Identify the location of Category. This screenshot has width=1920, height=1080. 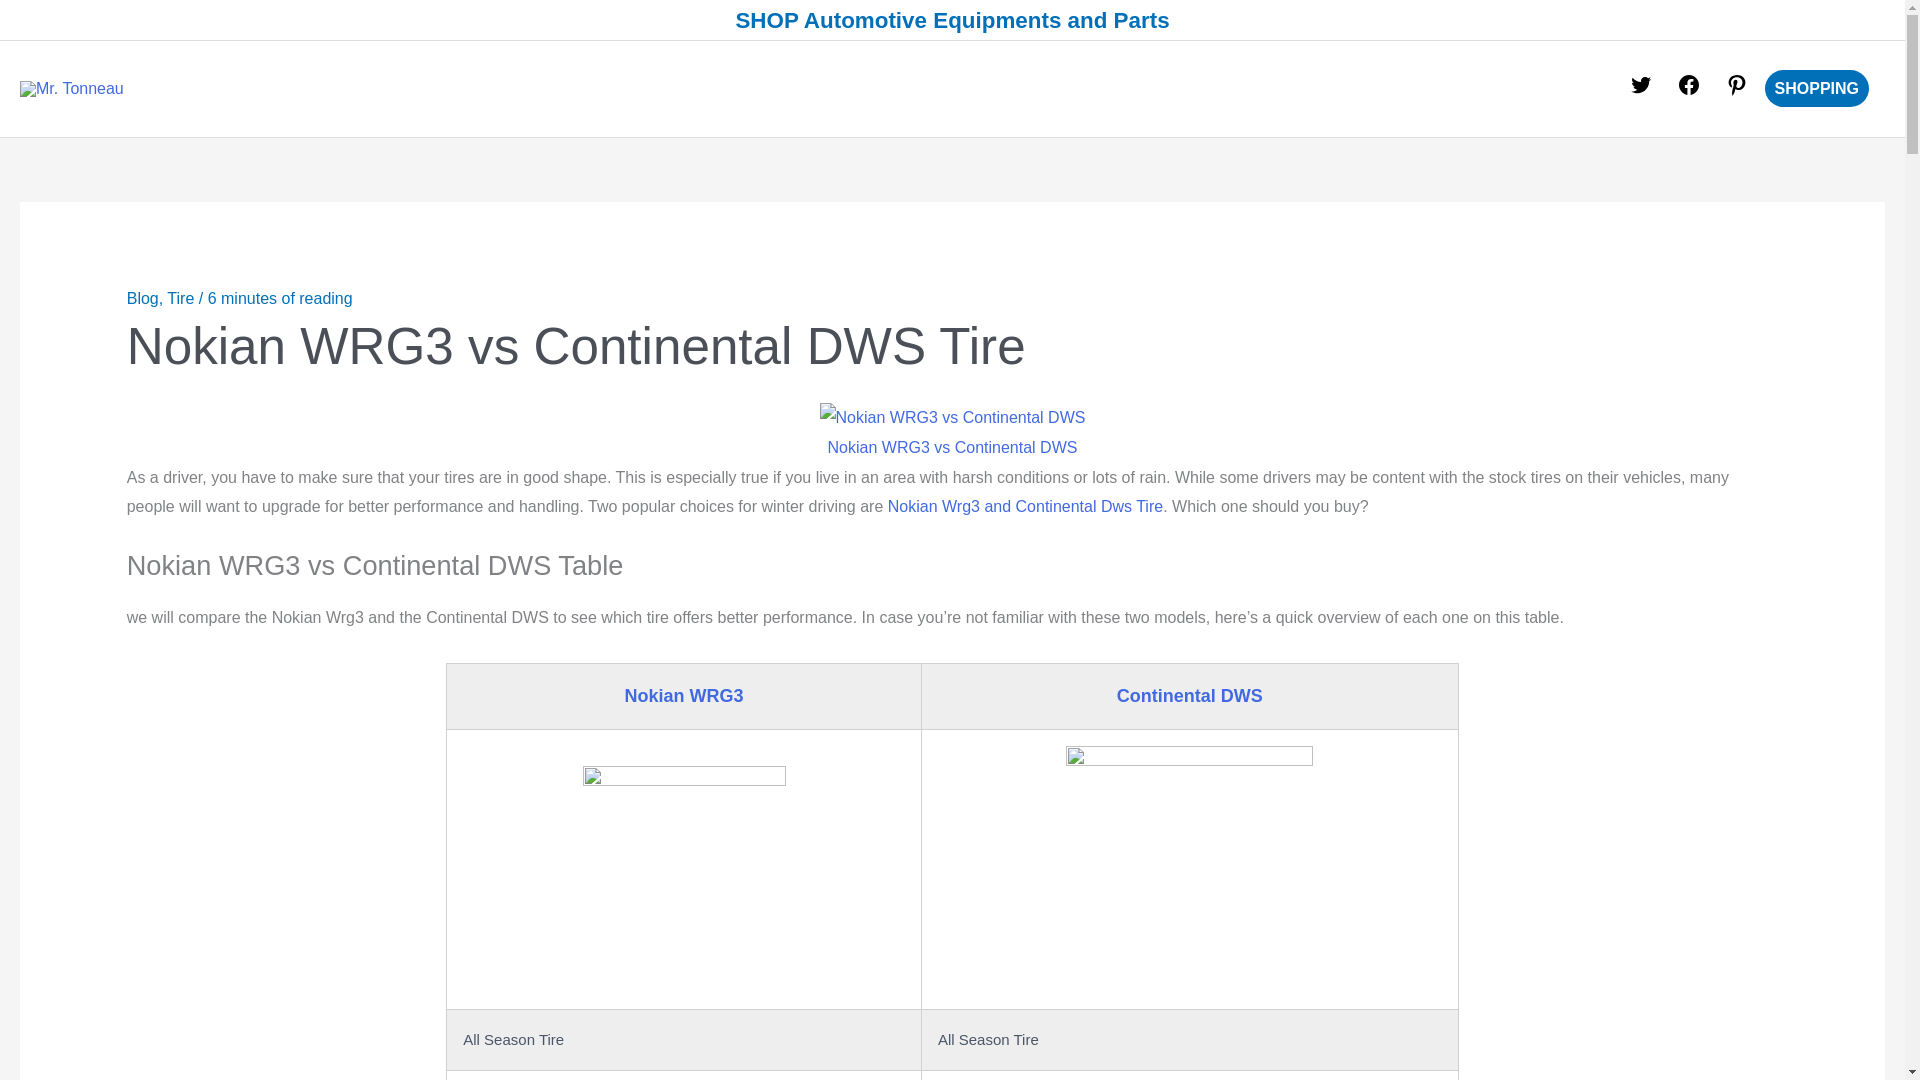
(1230, 88).